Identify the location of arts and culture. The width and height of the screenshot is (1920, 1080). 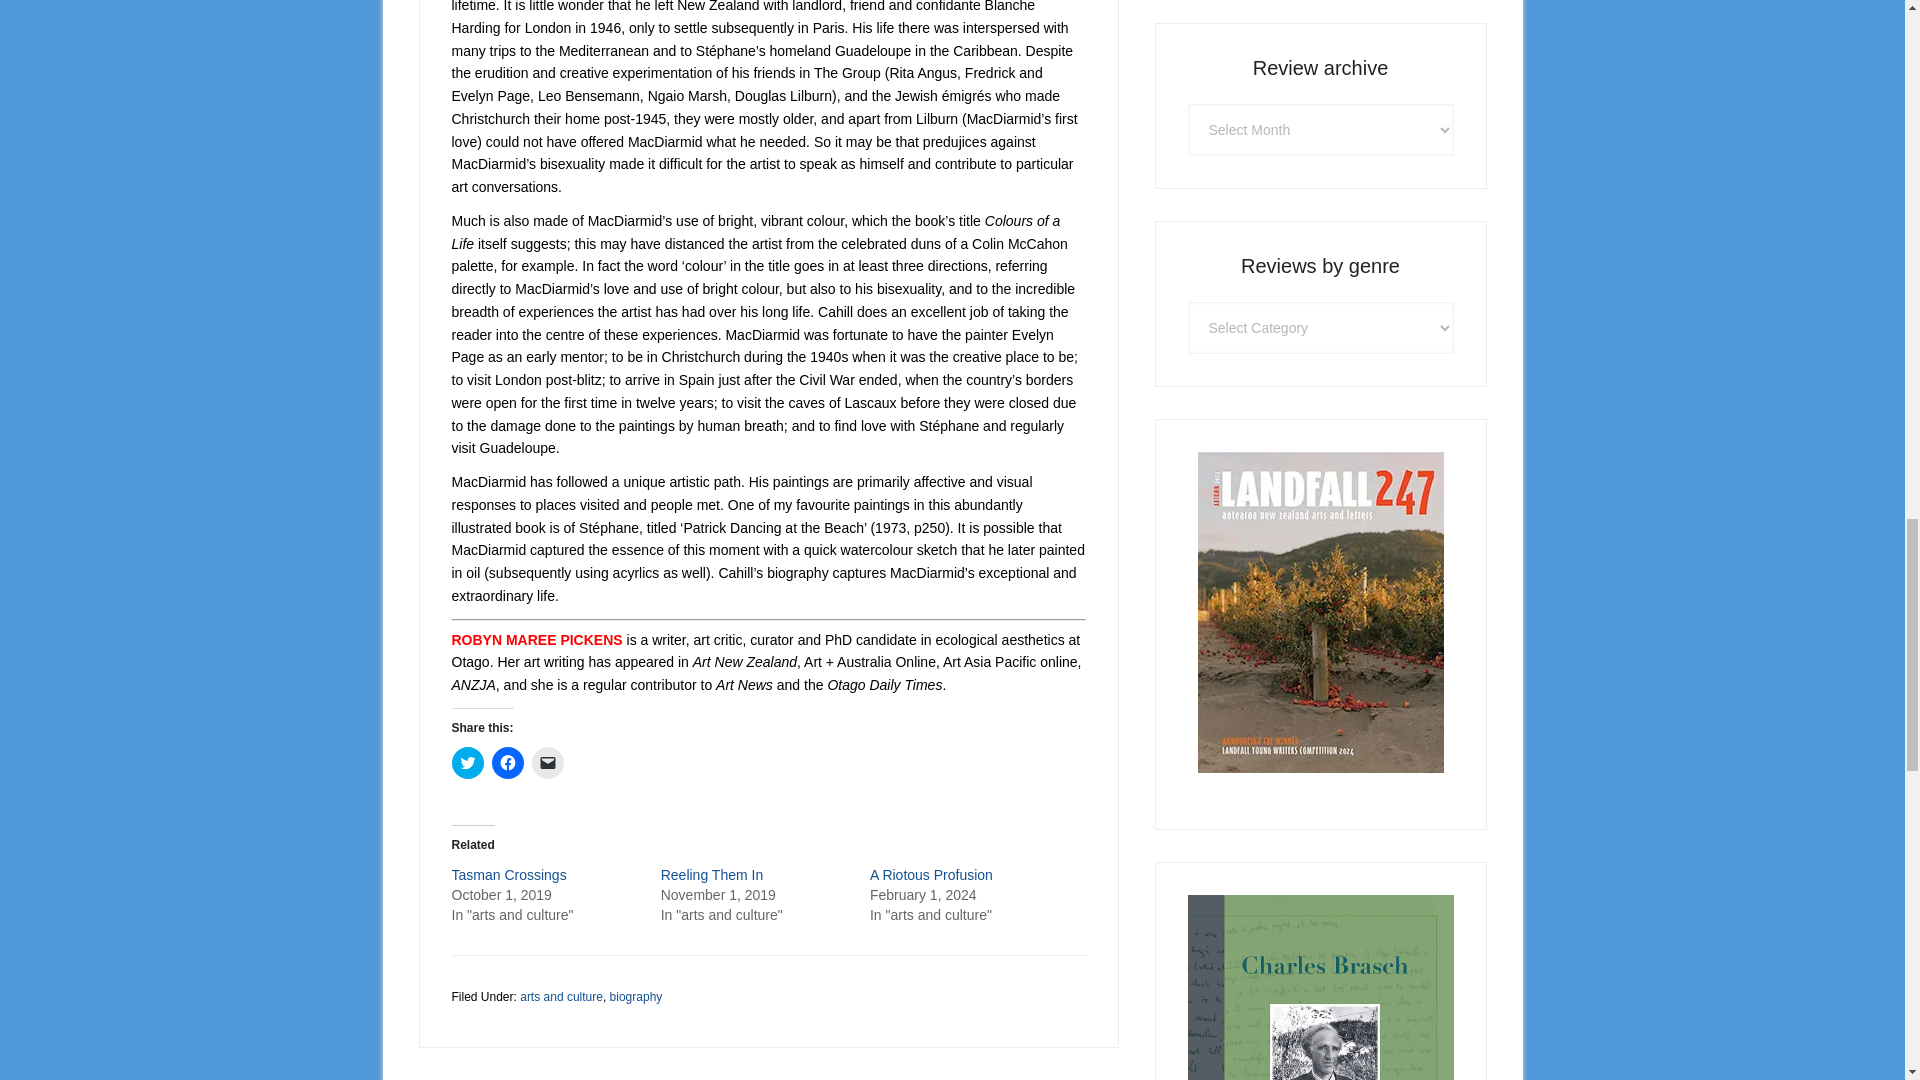
(561, 997).